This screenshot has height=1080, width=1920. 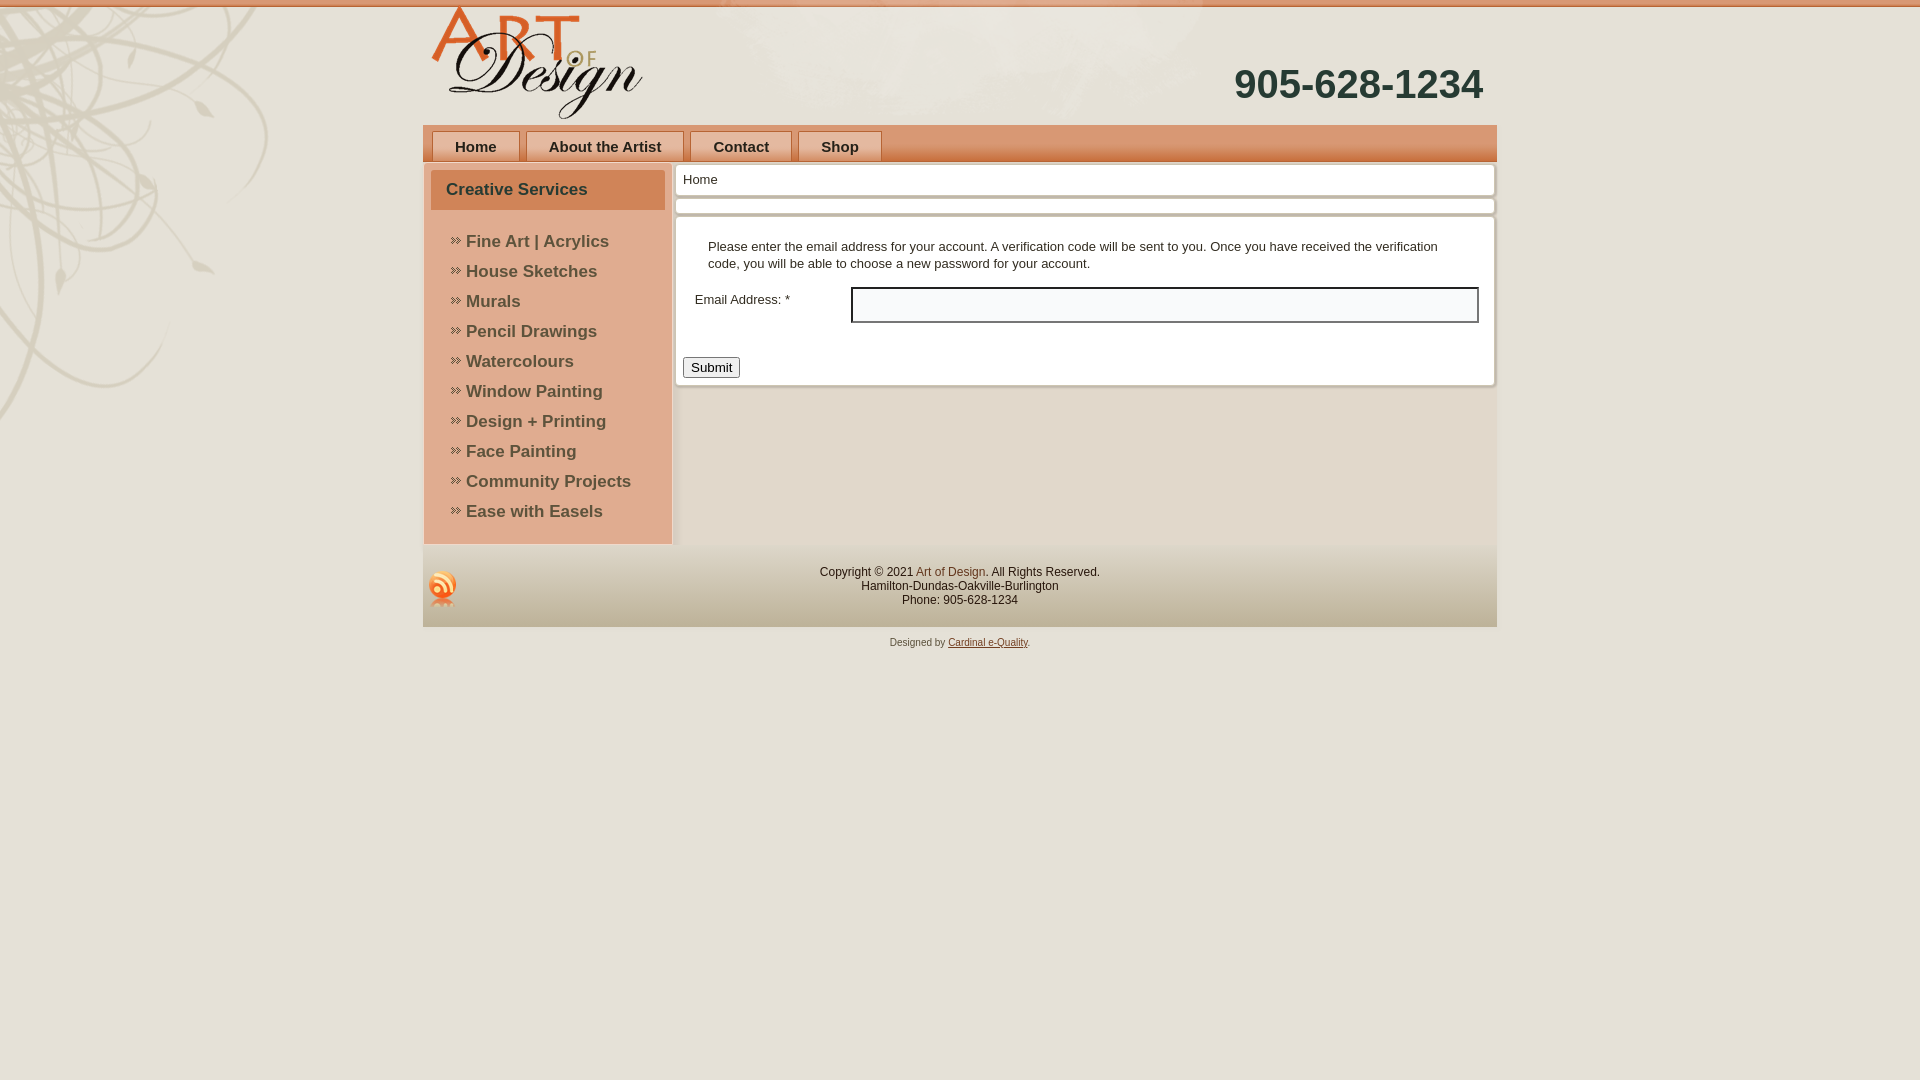 I want to click on Pencil Drawings, so click(x=548, y=332).